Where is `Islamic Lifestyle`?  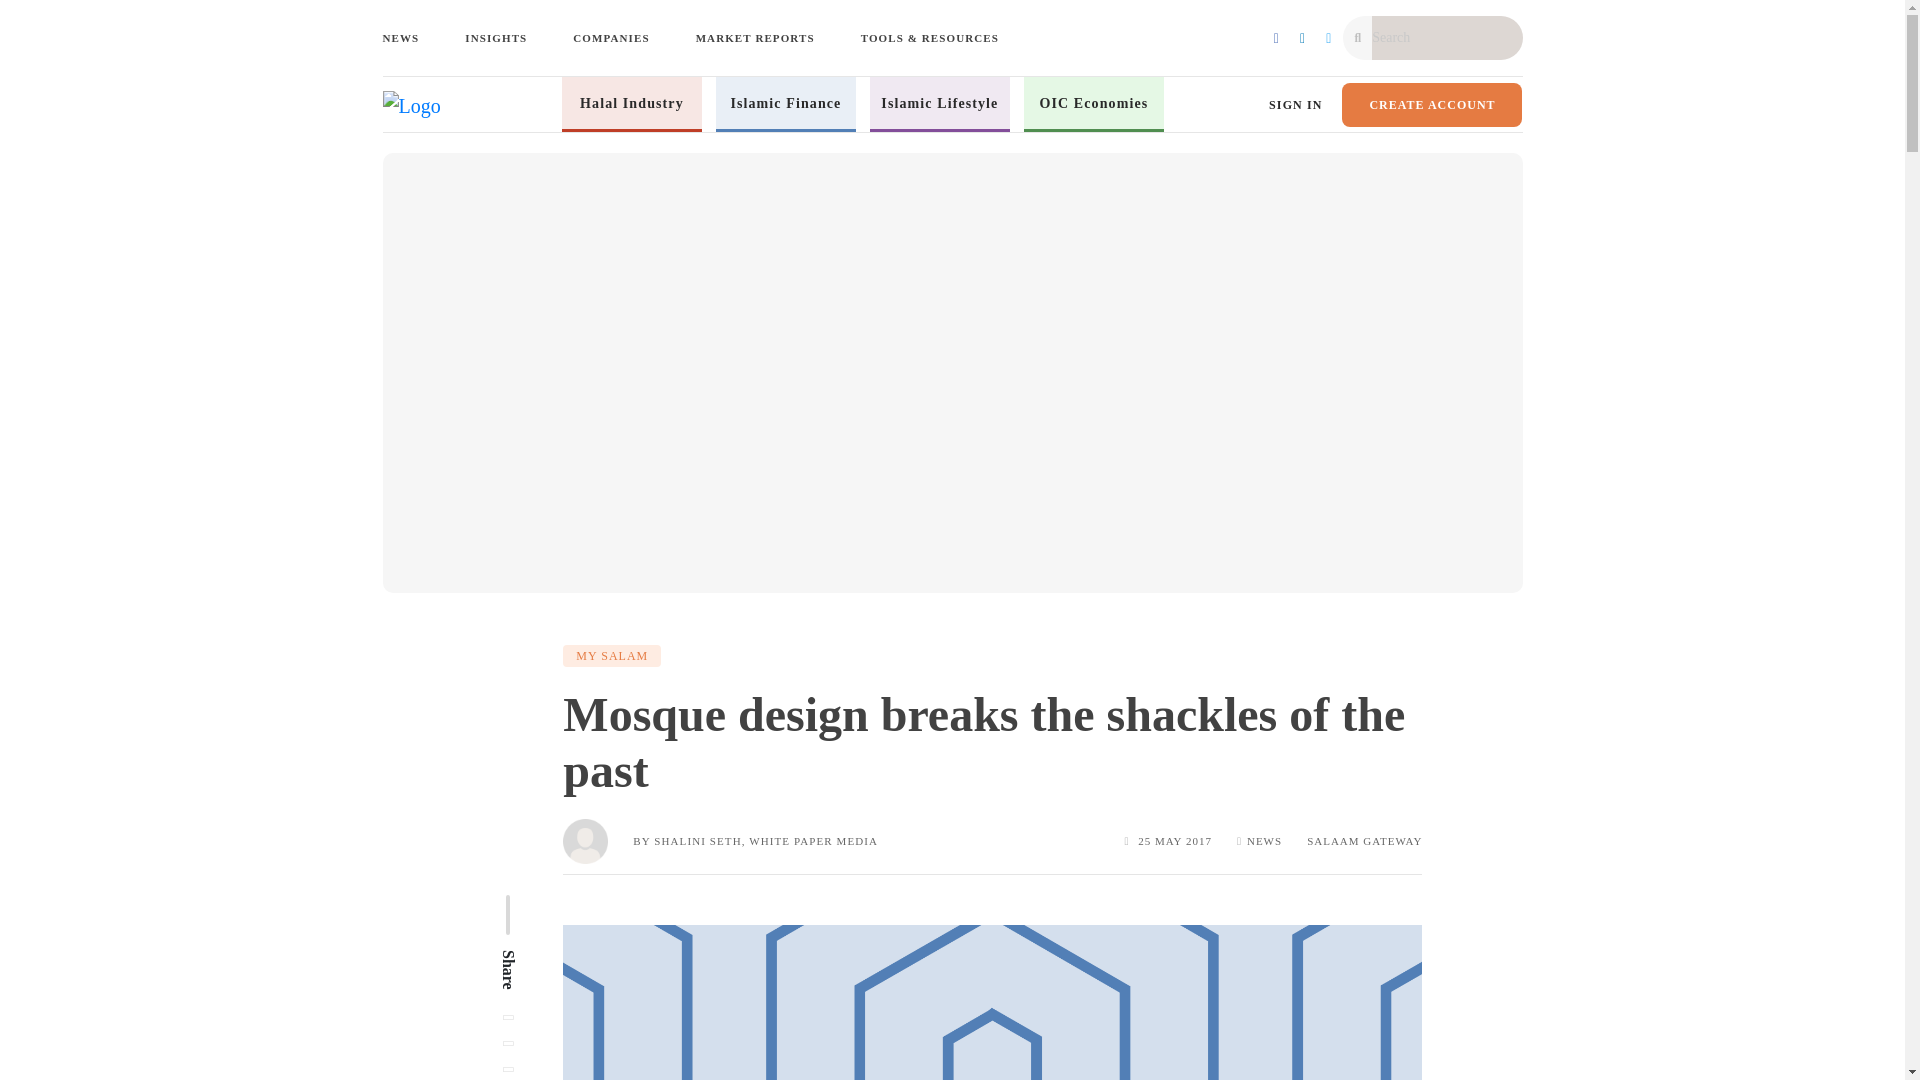
Islamic Lifestyle is located at coordinates (940, 102).